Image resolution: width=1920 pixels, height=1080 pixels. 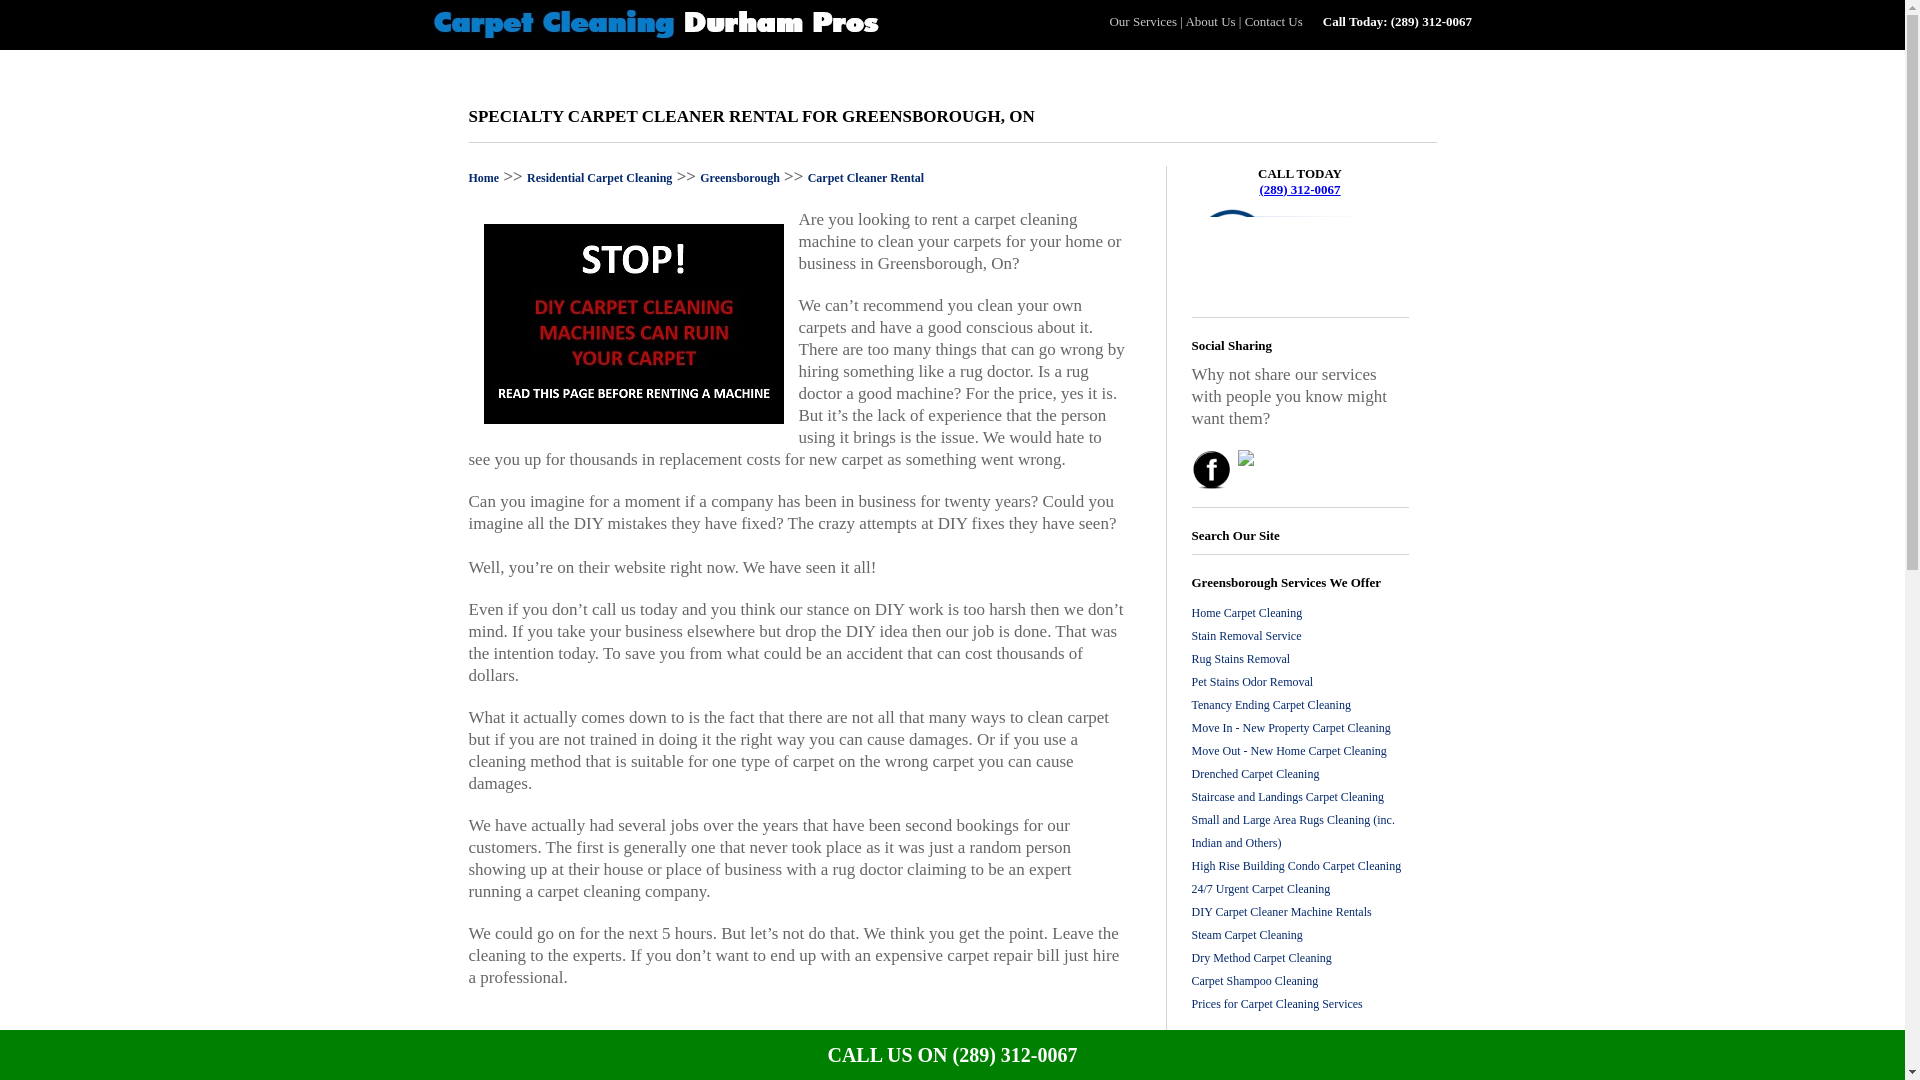 I want to click on Home, so click(x=484, y=177).